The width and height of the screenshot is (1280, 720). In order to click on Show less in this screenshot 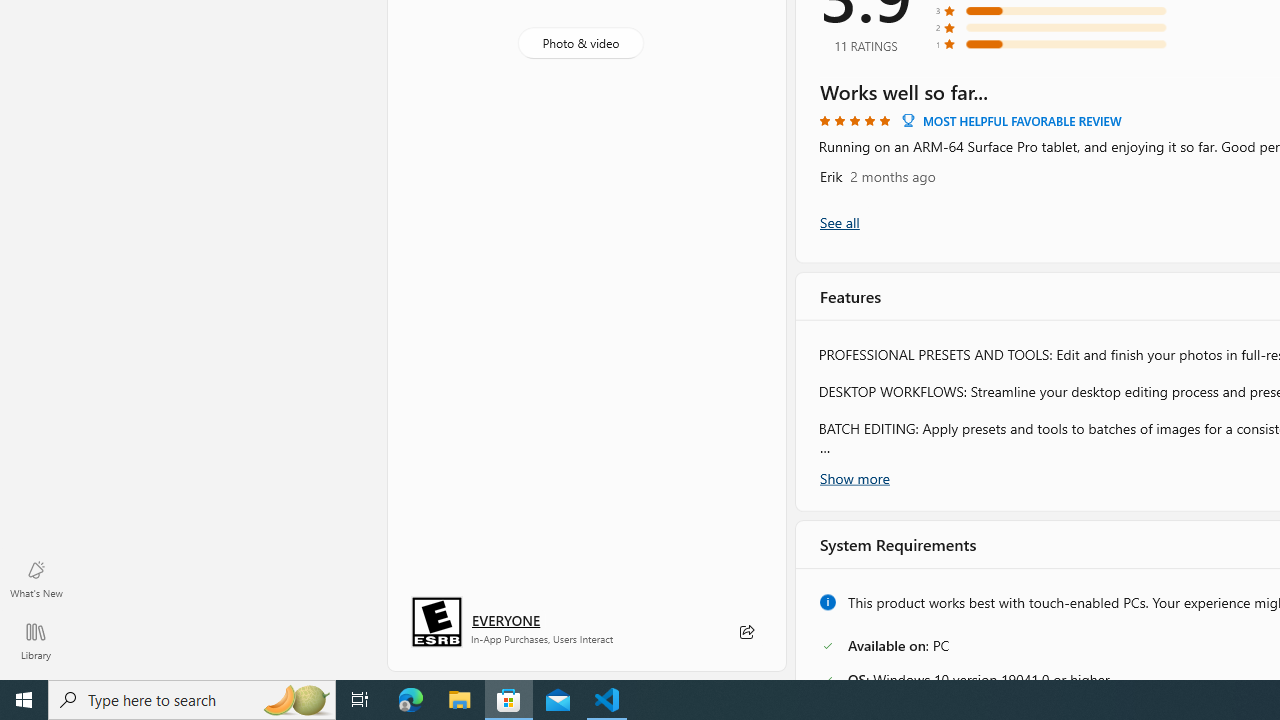, I will do `click(850, 255)`.